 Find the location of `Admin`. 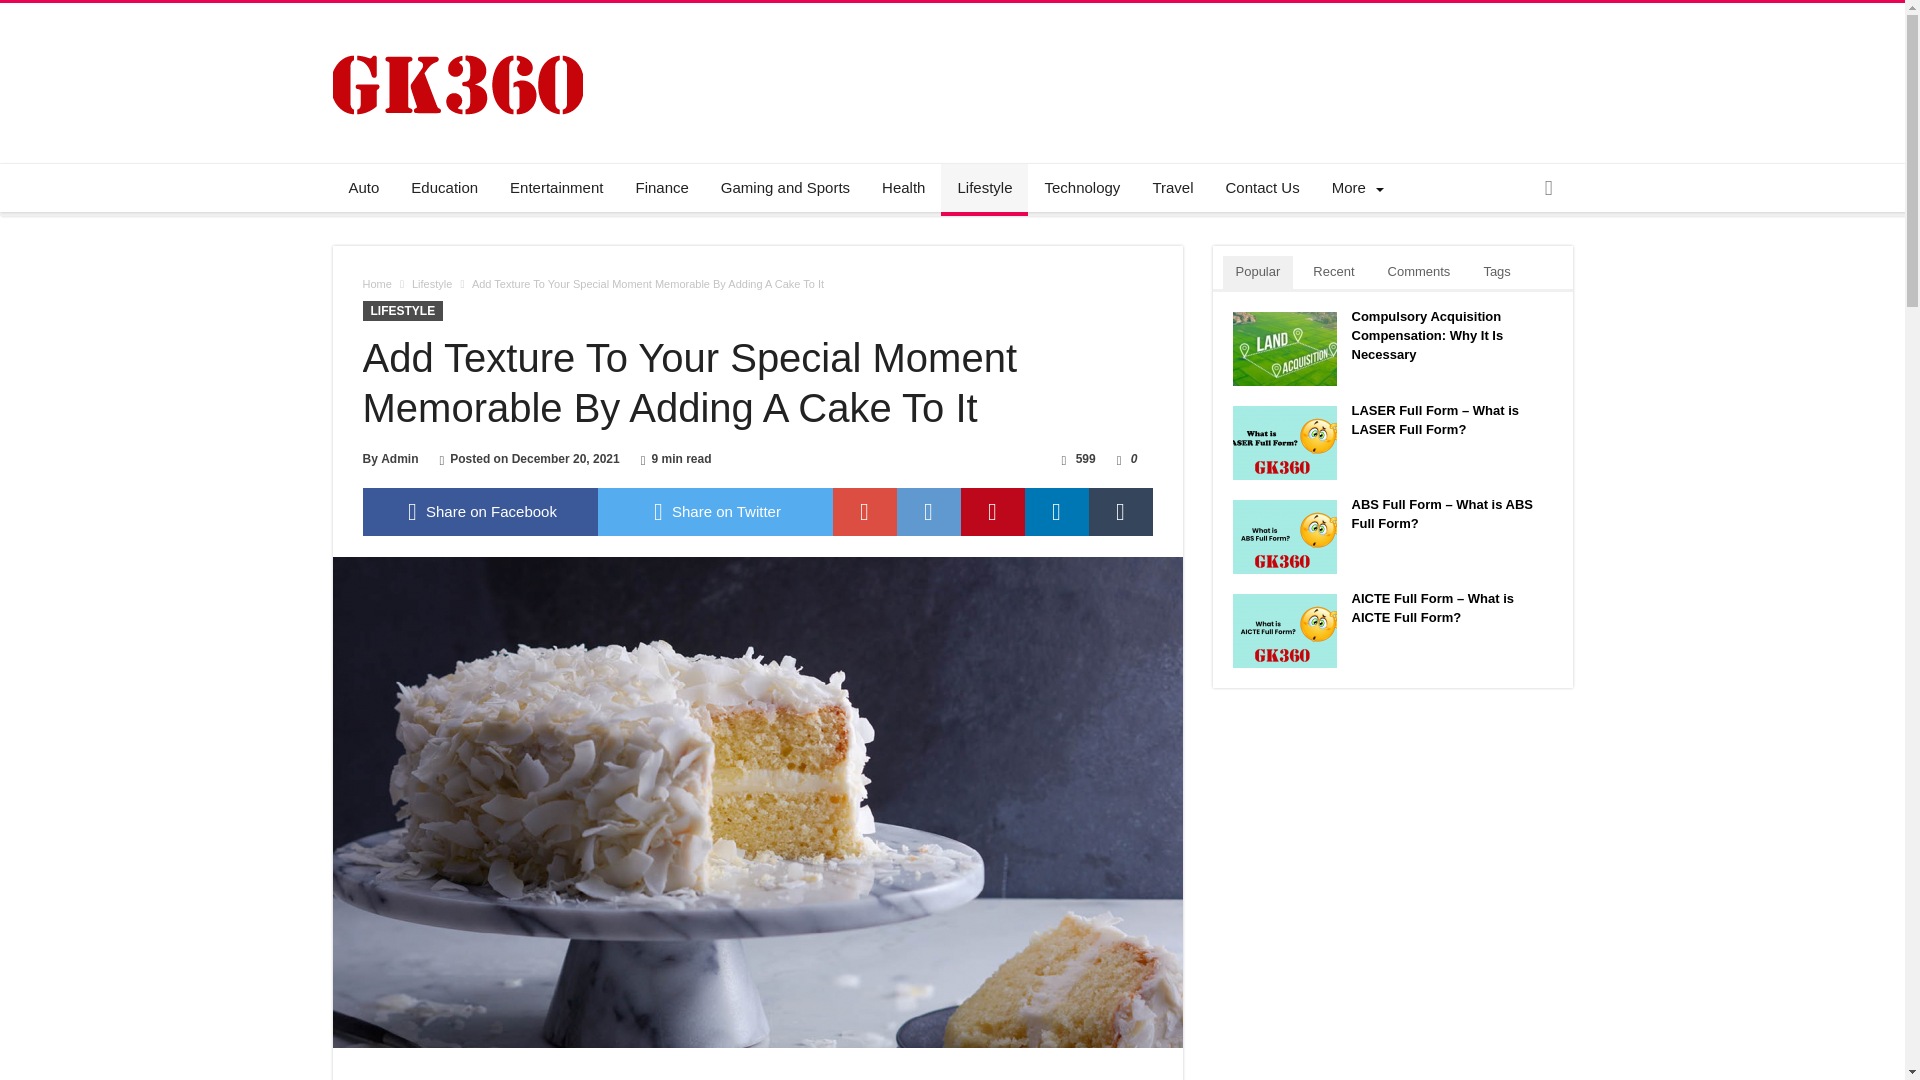

Admin is located at coordinates (399, 458).